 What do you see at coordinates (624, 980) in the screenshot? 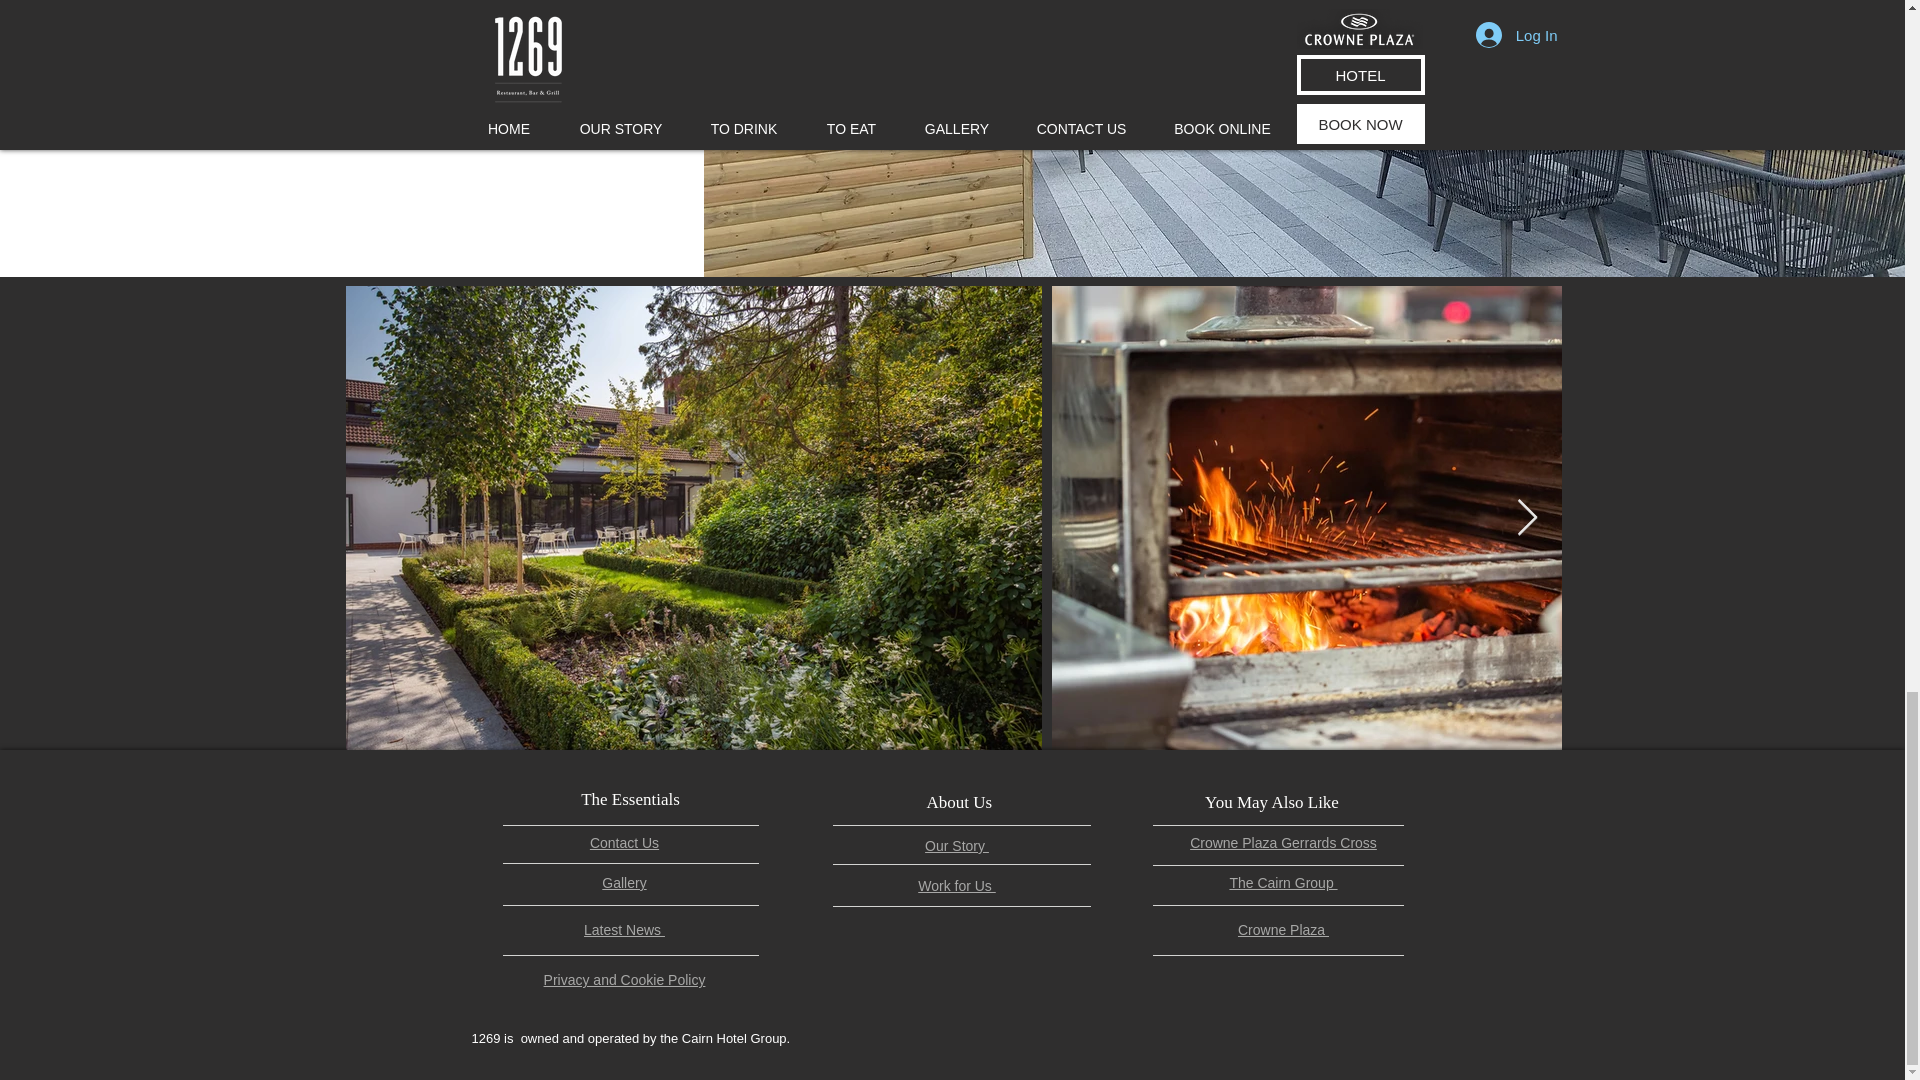
I see `Privacy and Cookie Policy` at bounding box center [624, 980].